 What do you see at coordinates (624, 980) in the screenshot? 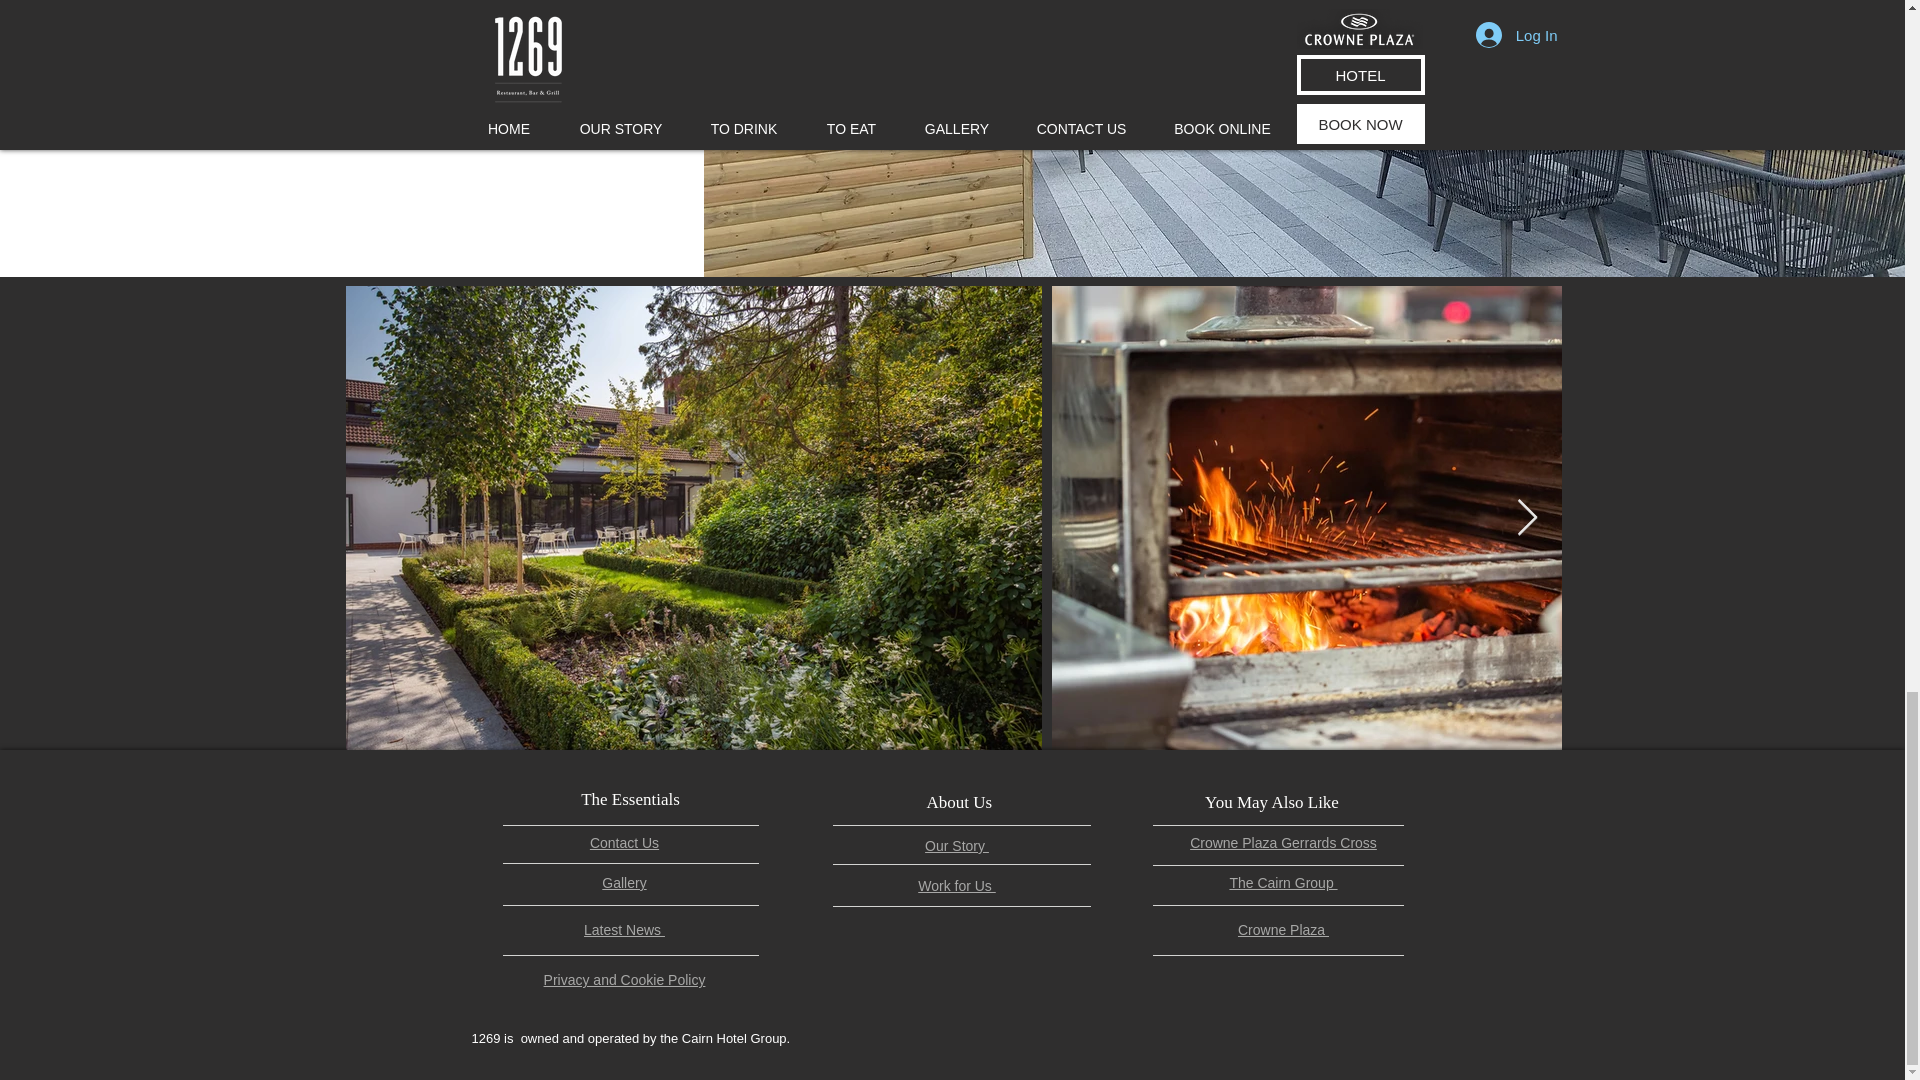
I see `Privacy and Cookie Policy` at bounding box center [624, 980].